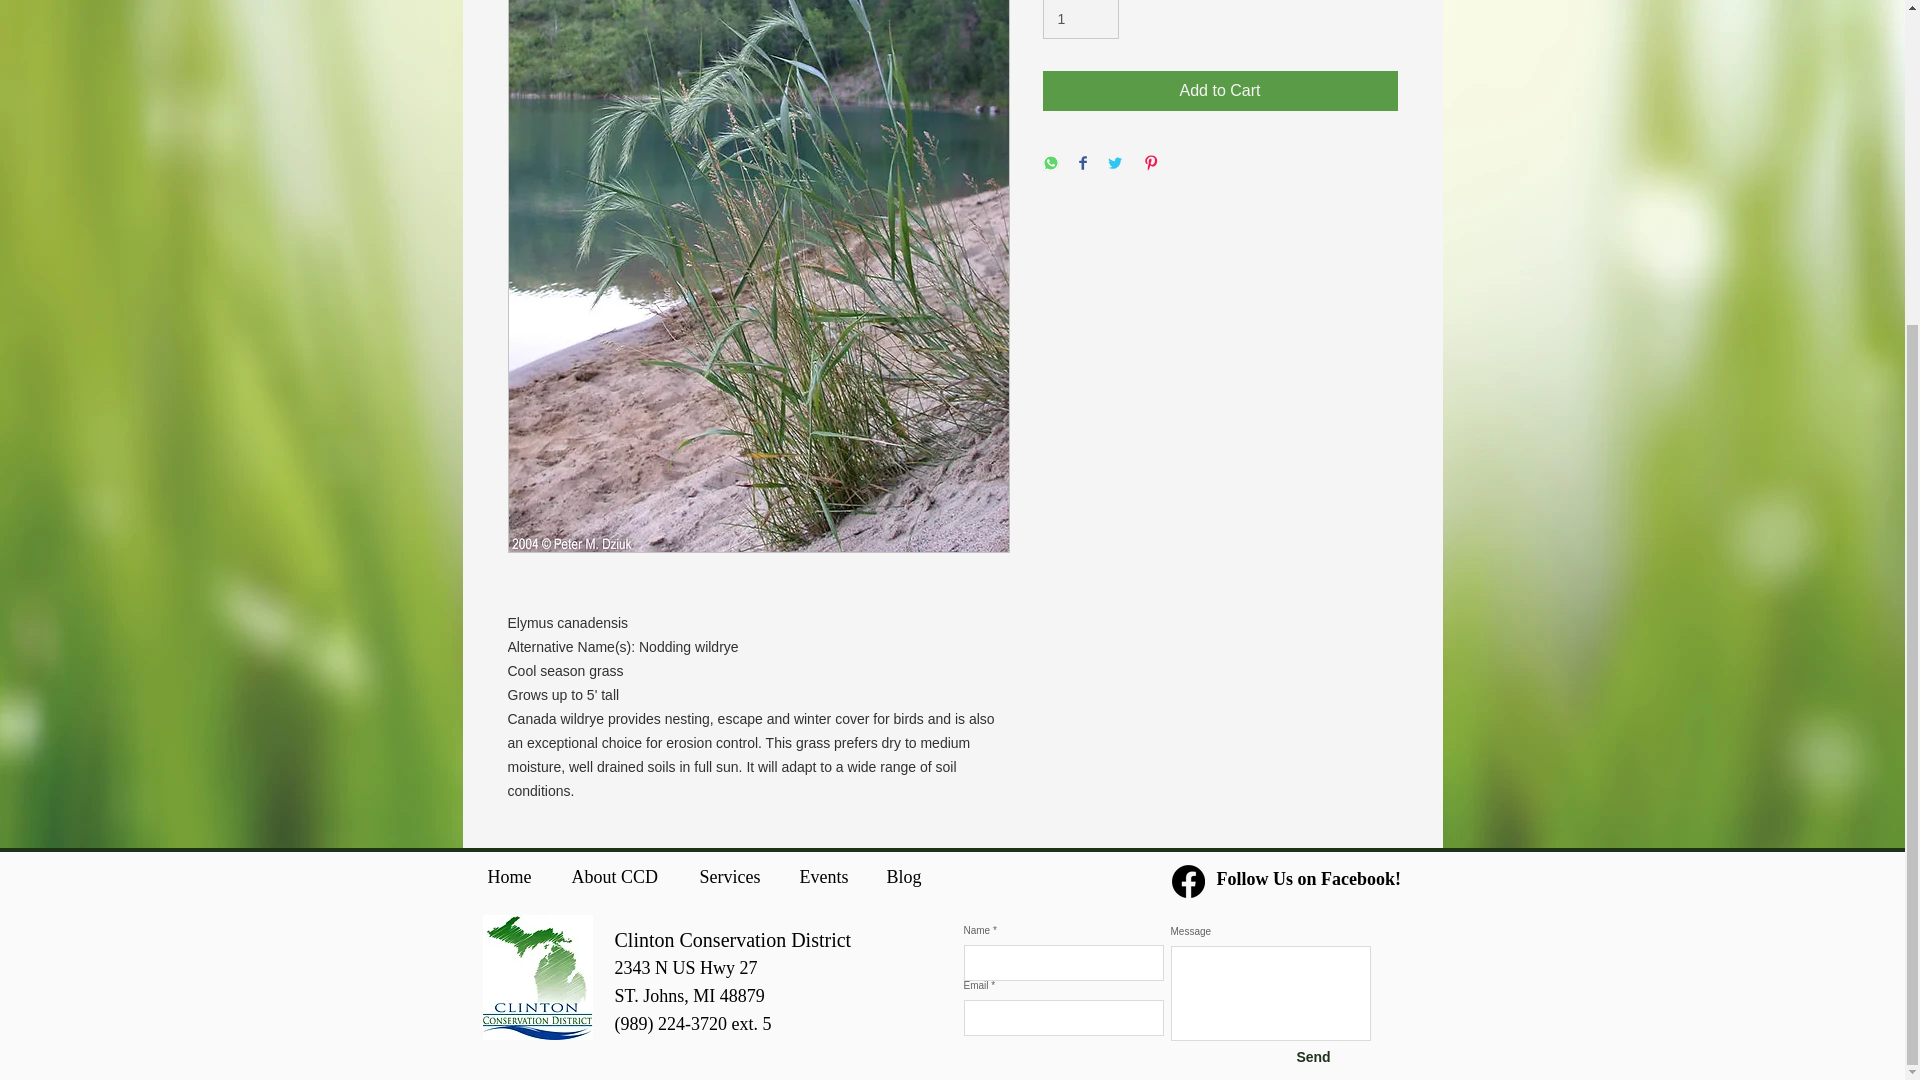  Describe the element at coordinates (827, 873) in the screenshot. I see `Events` at that location.